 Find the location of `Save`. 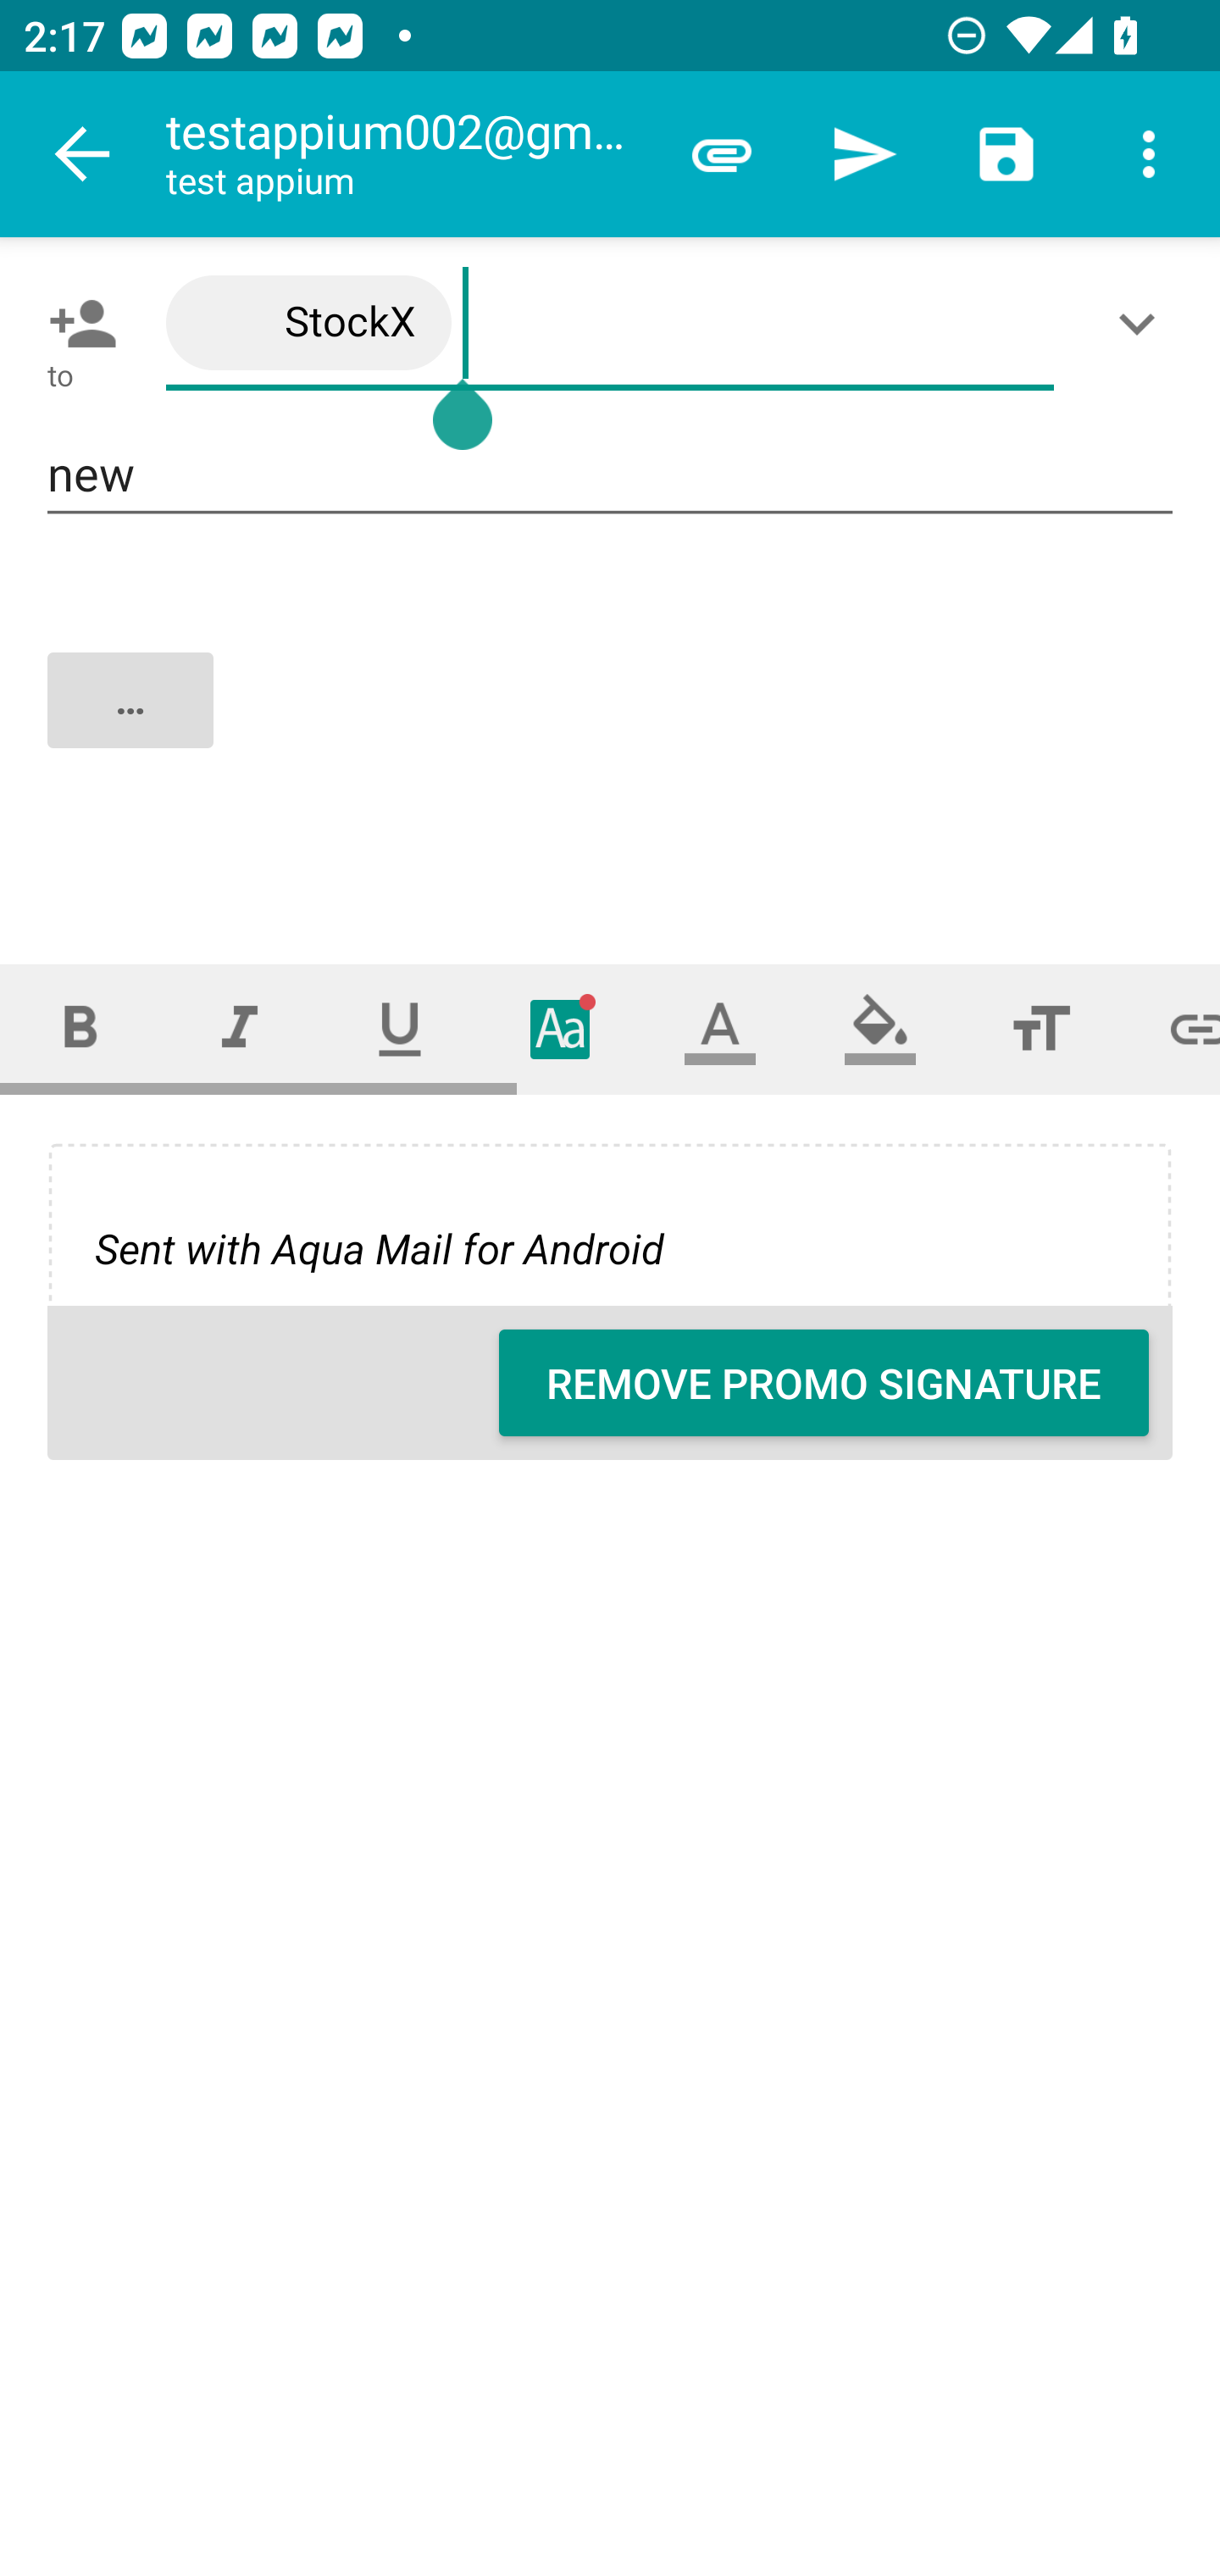

Save is located at coordinates (1006, 154).